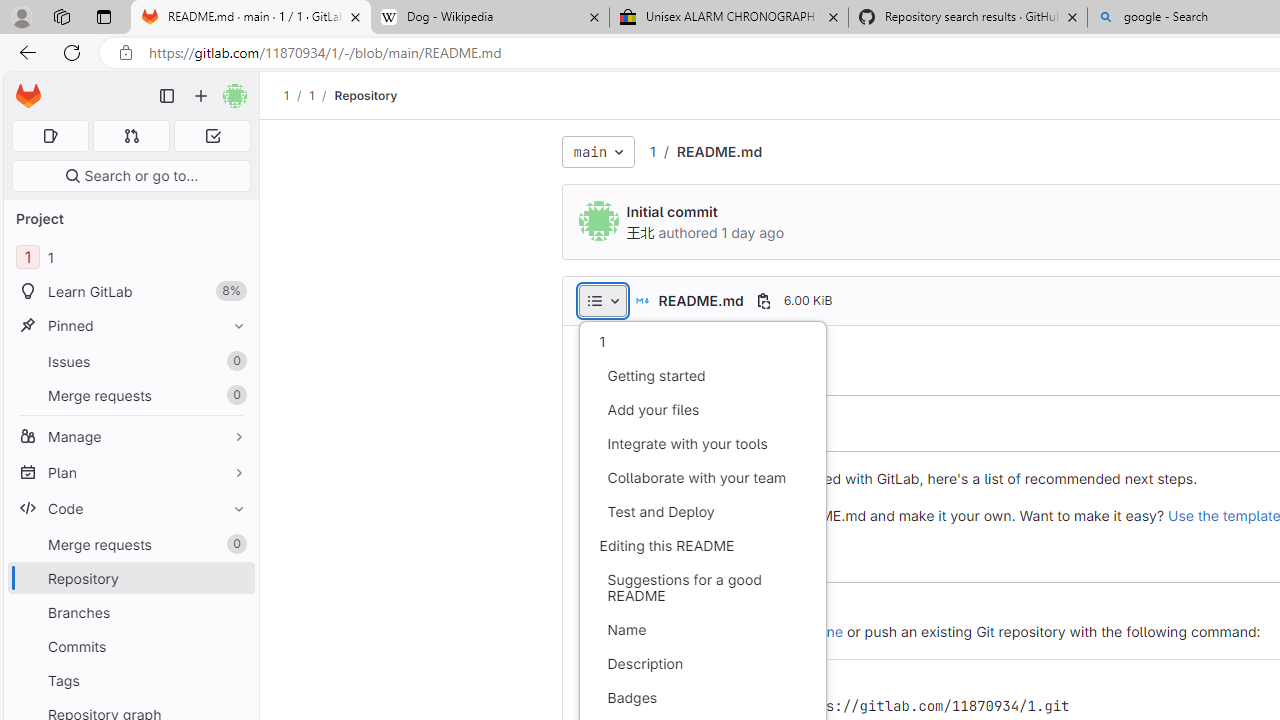 This screenshot has width=1280, height=720. I want to click on Badges, so click(702, 698).